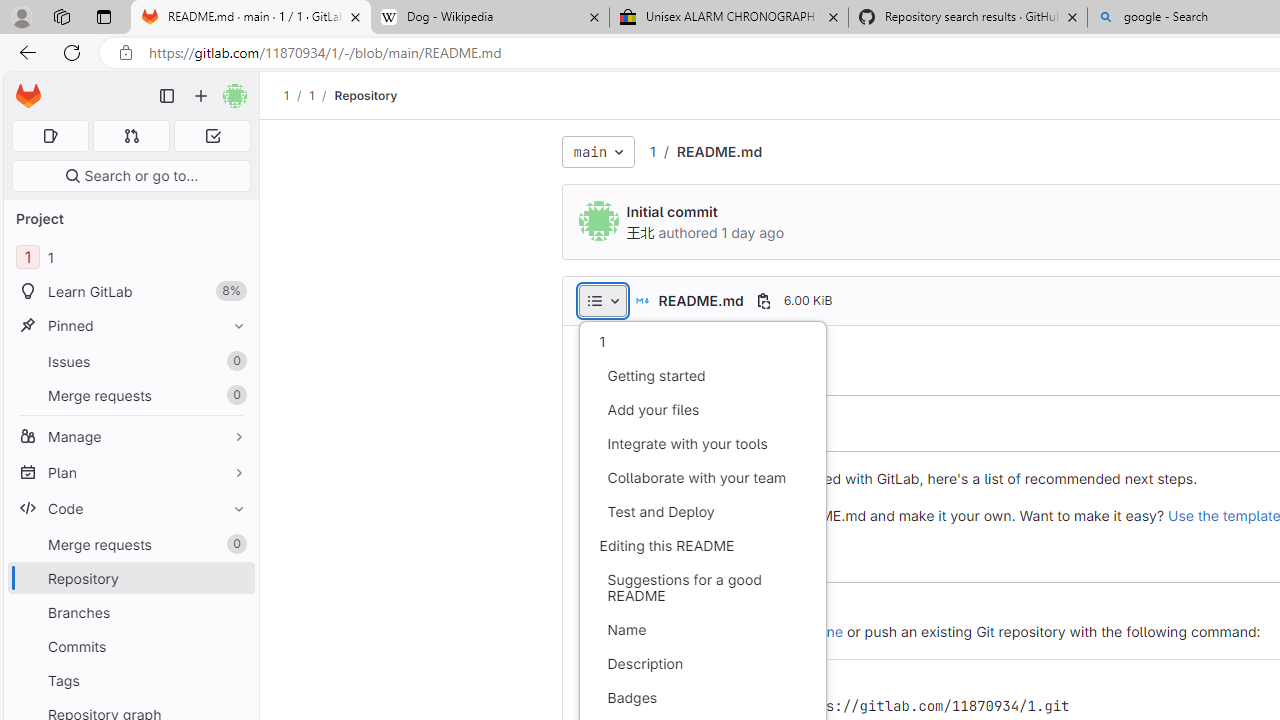 This screenshot has width=1280, height=720. I want to click on Badges, so click(702, 698).